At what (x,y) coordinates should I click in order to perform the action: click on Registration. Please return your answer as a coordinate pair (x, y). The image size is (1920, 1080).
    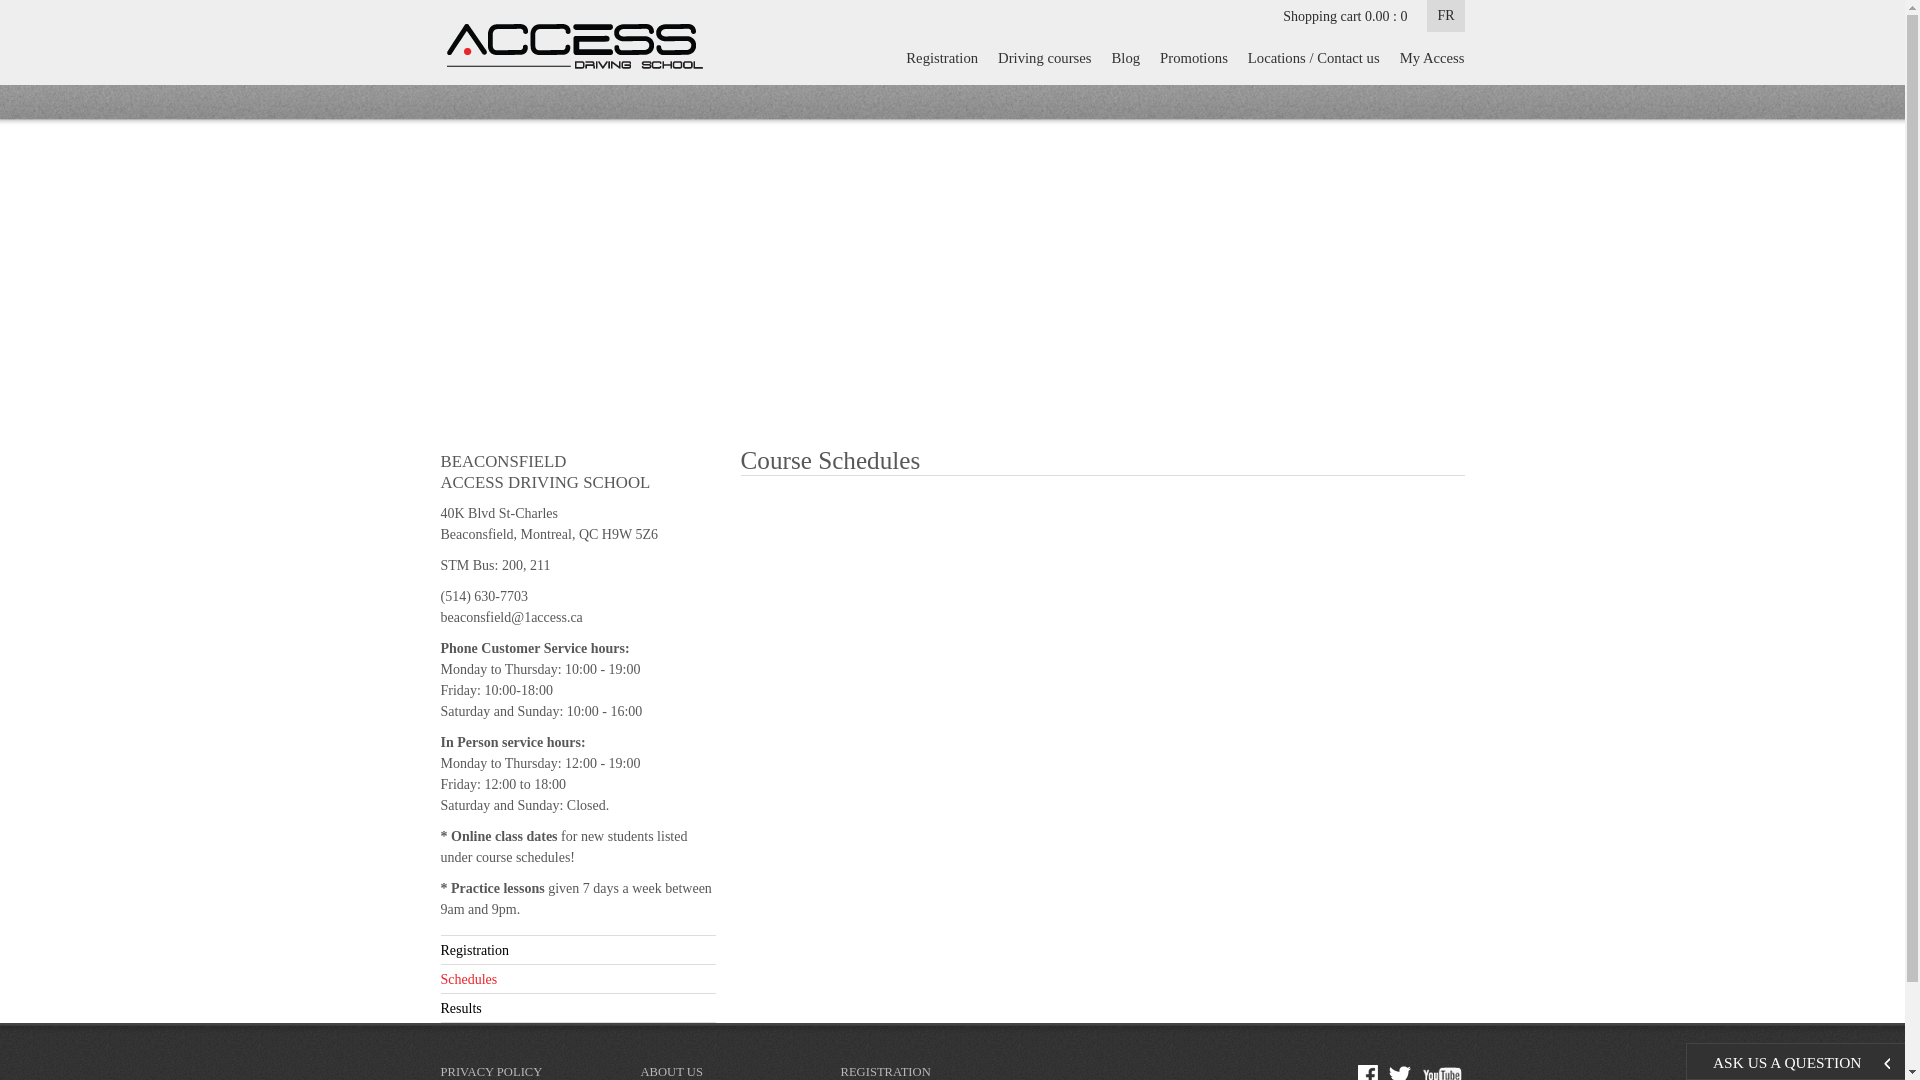
    Looking at the image, I should click on (578, 952).